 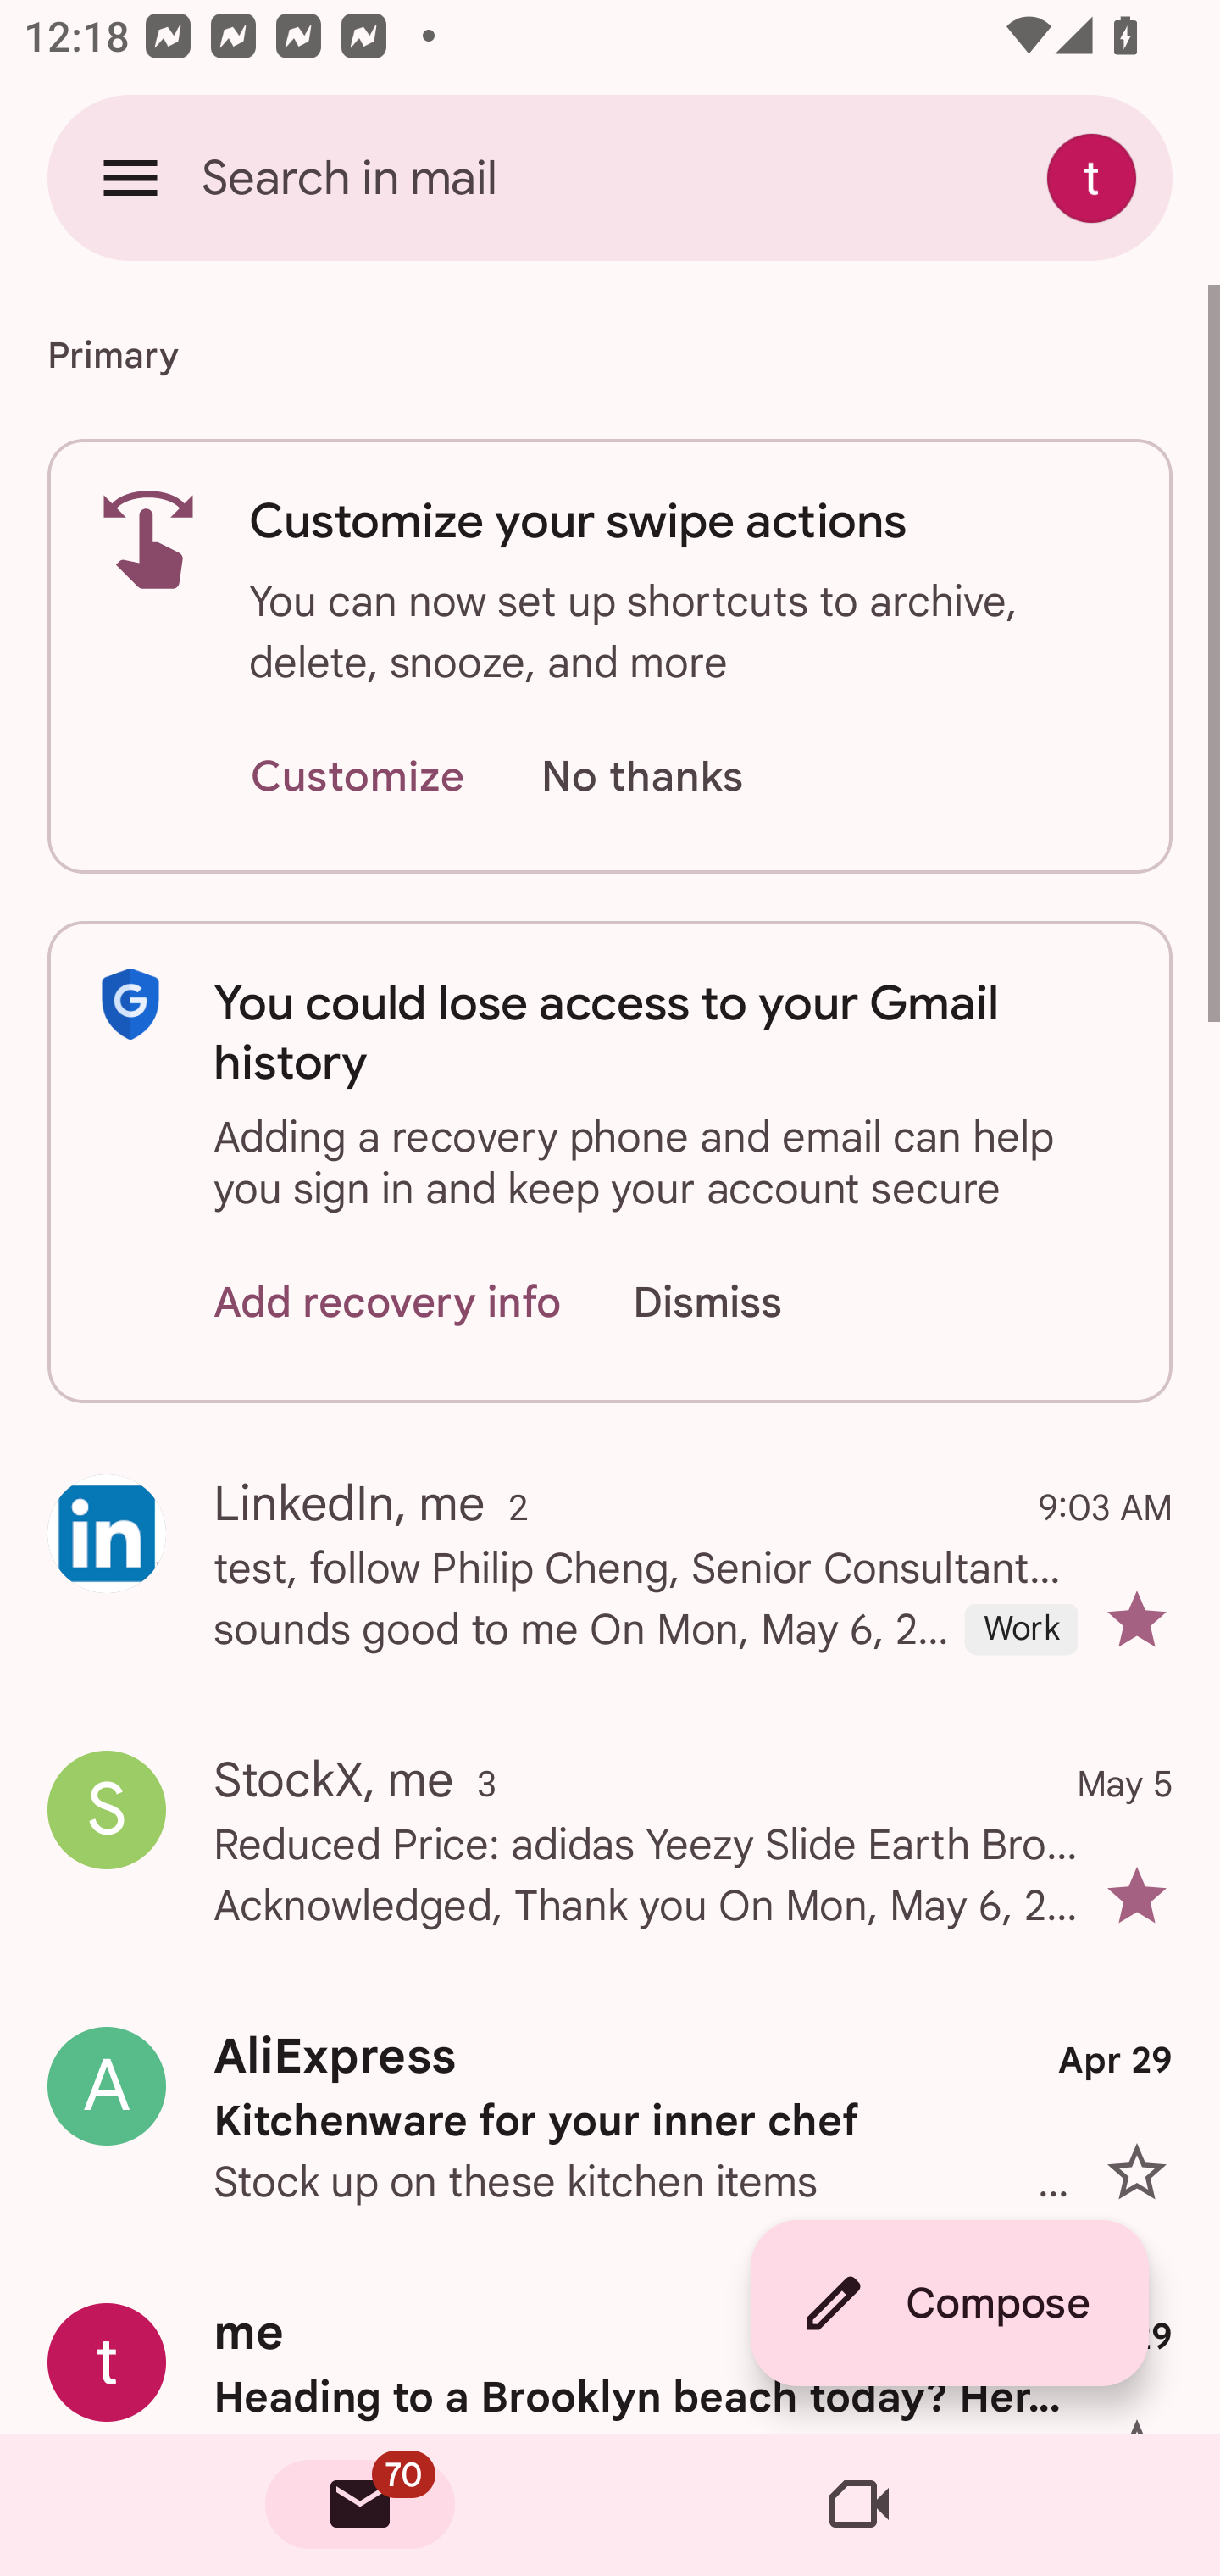 I want to click on No thanks, so click(x=641, y=778).